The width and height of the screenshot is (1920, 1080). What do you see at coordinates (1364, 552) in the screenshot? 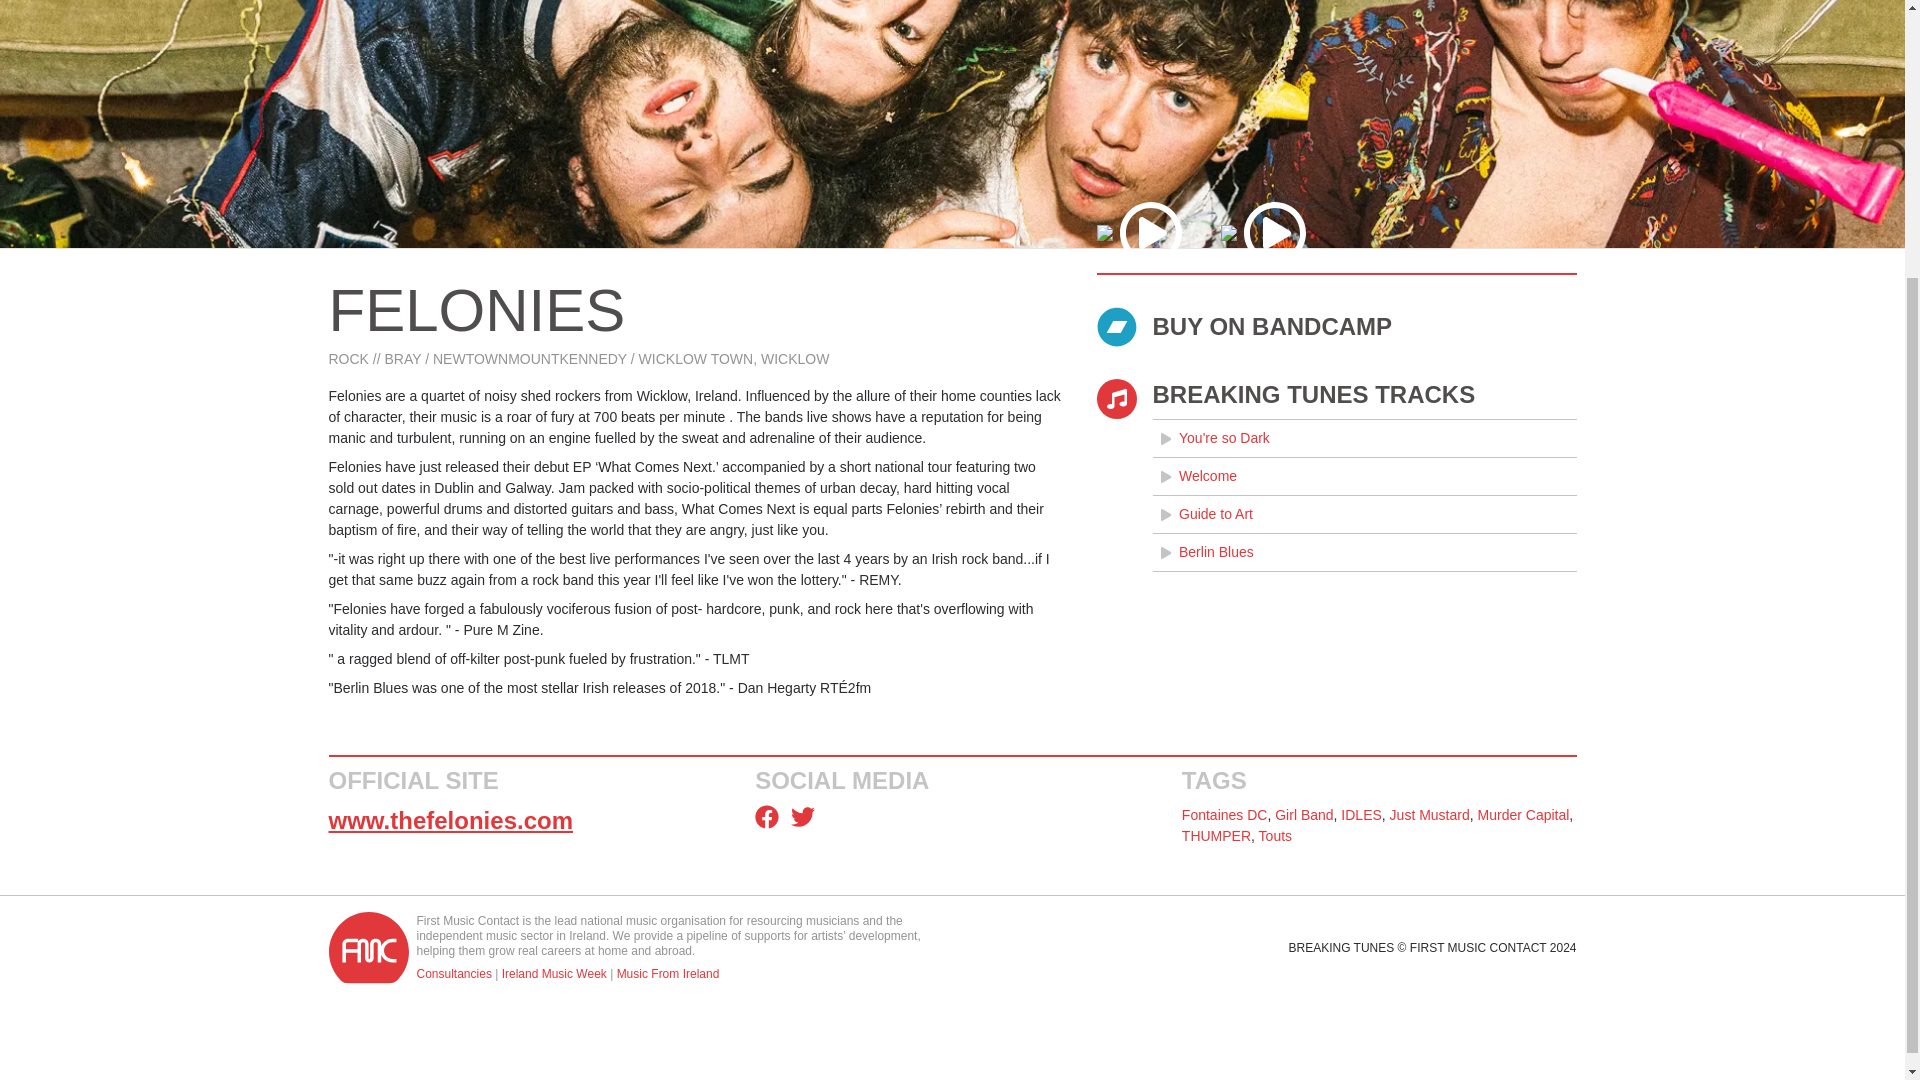
I see `Berlin Blues` at bounding box center [1364, 552].